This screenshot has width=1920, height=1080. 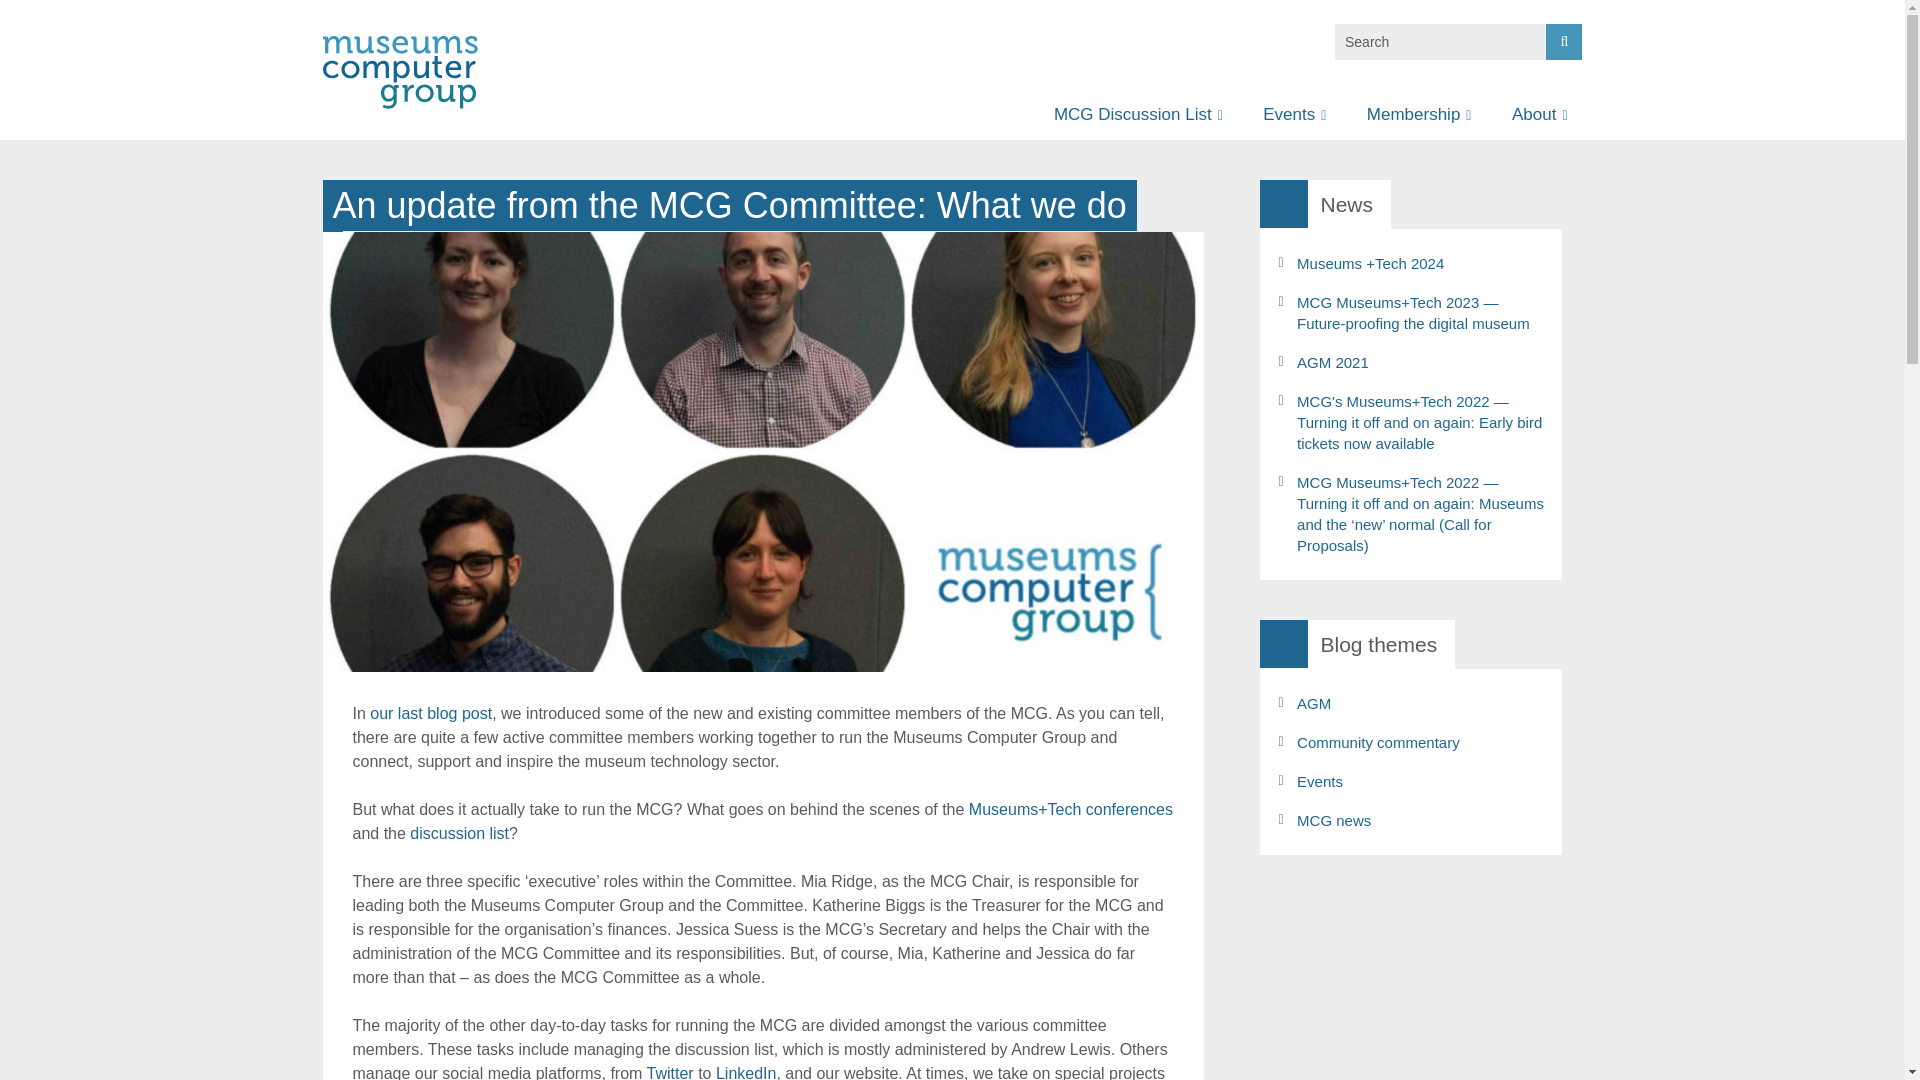 What do you see at coordinates (459, 834) in the screenshot?
I see `discussion list` at bounding box center [459, 834].